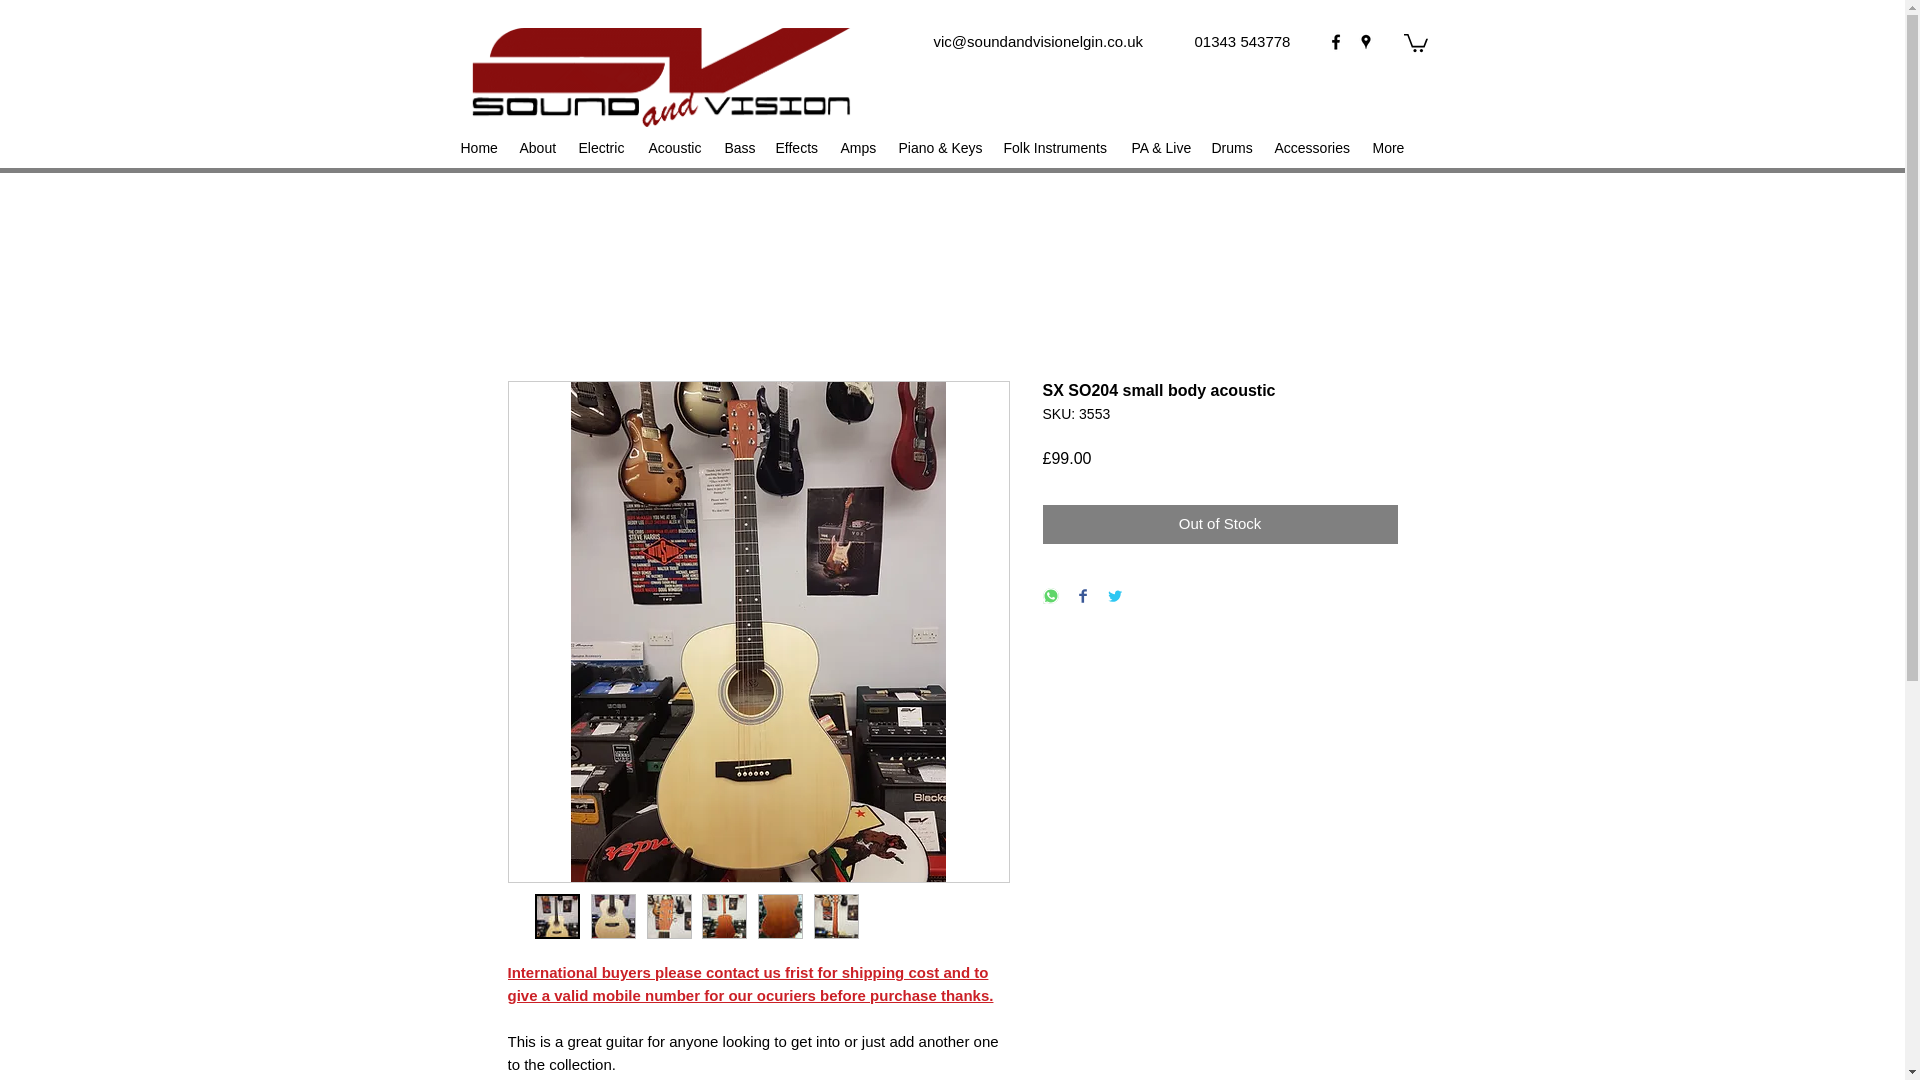 This screenshot has width=1920, height=1080. Describe the element at coordinates (1312, 148) in the screenshot. I see `Accessories` at that location.